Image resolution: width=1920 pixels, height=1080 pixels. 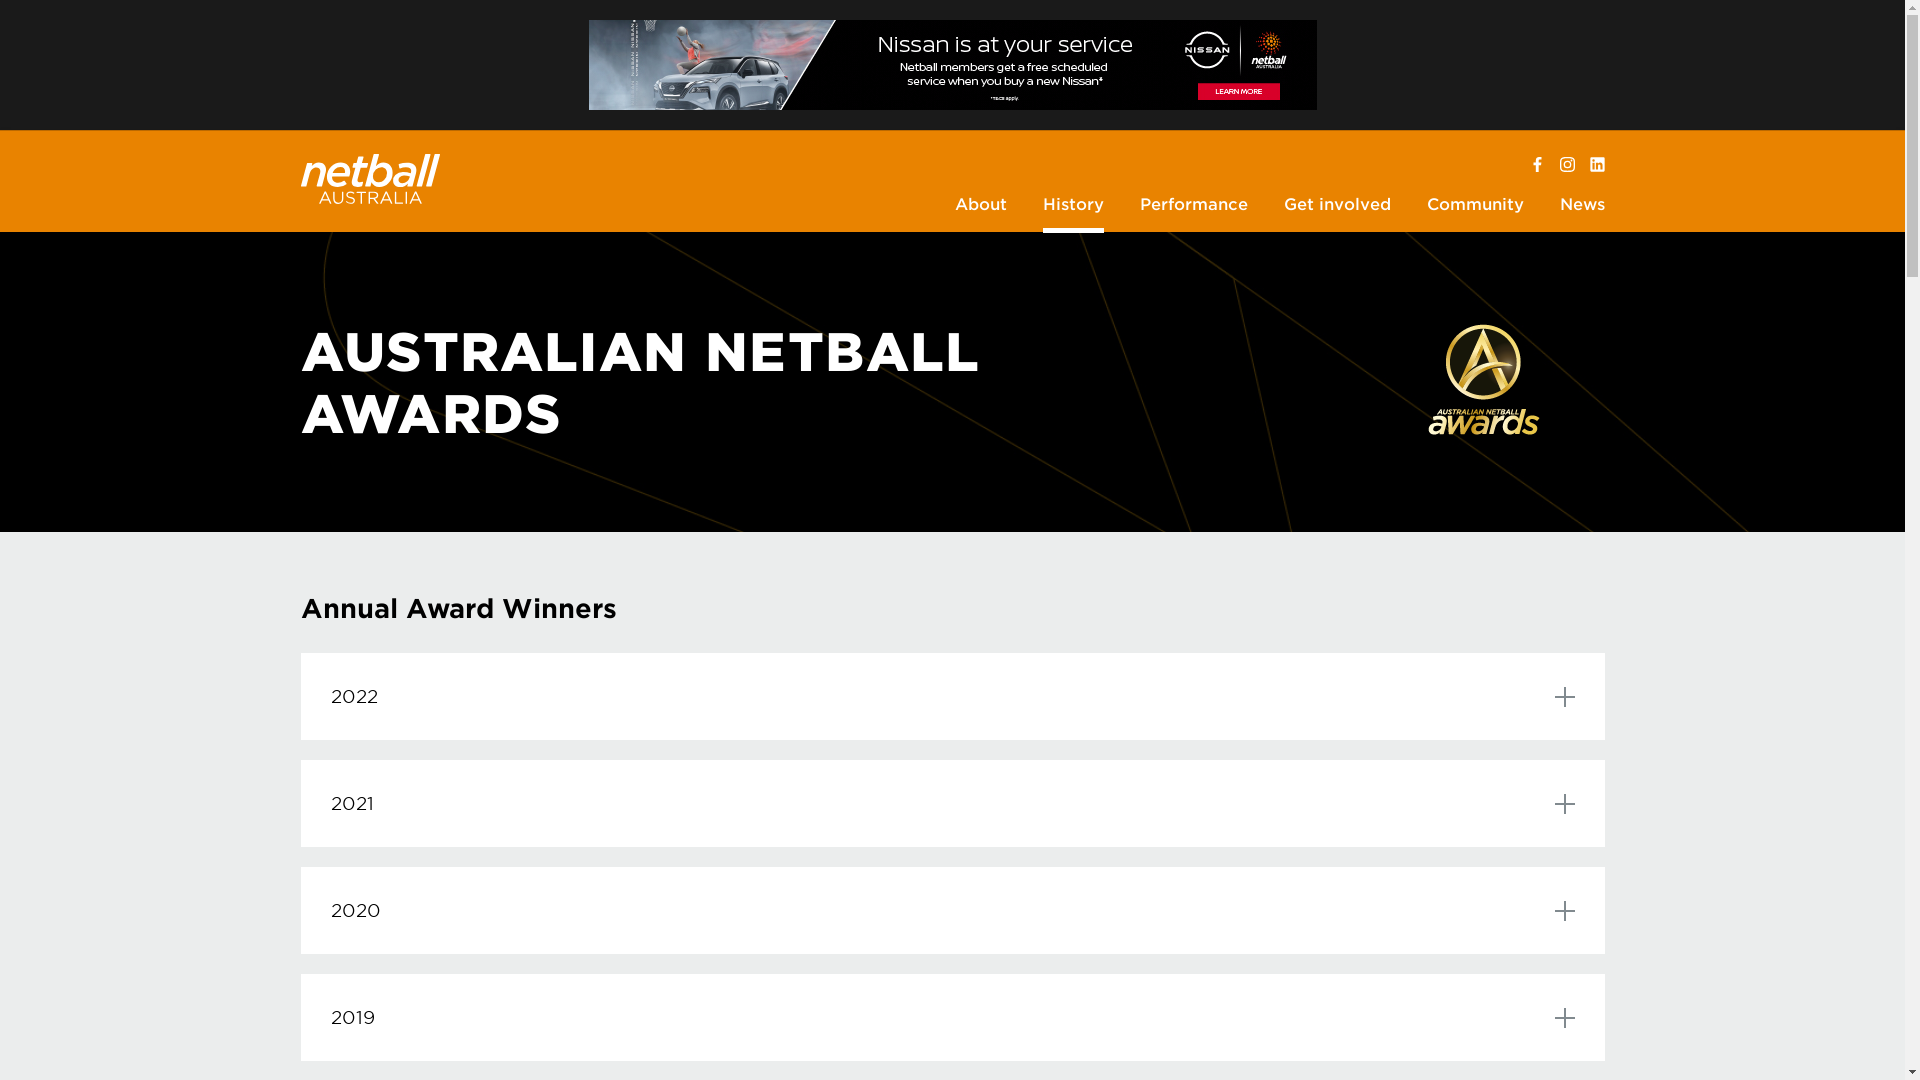 What do you see at coordinates (1336, 206) in the screenshot?
I see `Get involved` at bounding box center [1336, 206].